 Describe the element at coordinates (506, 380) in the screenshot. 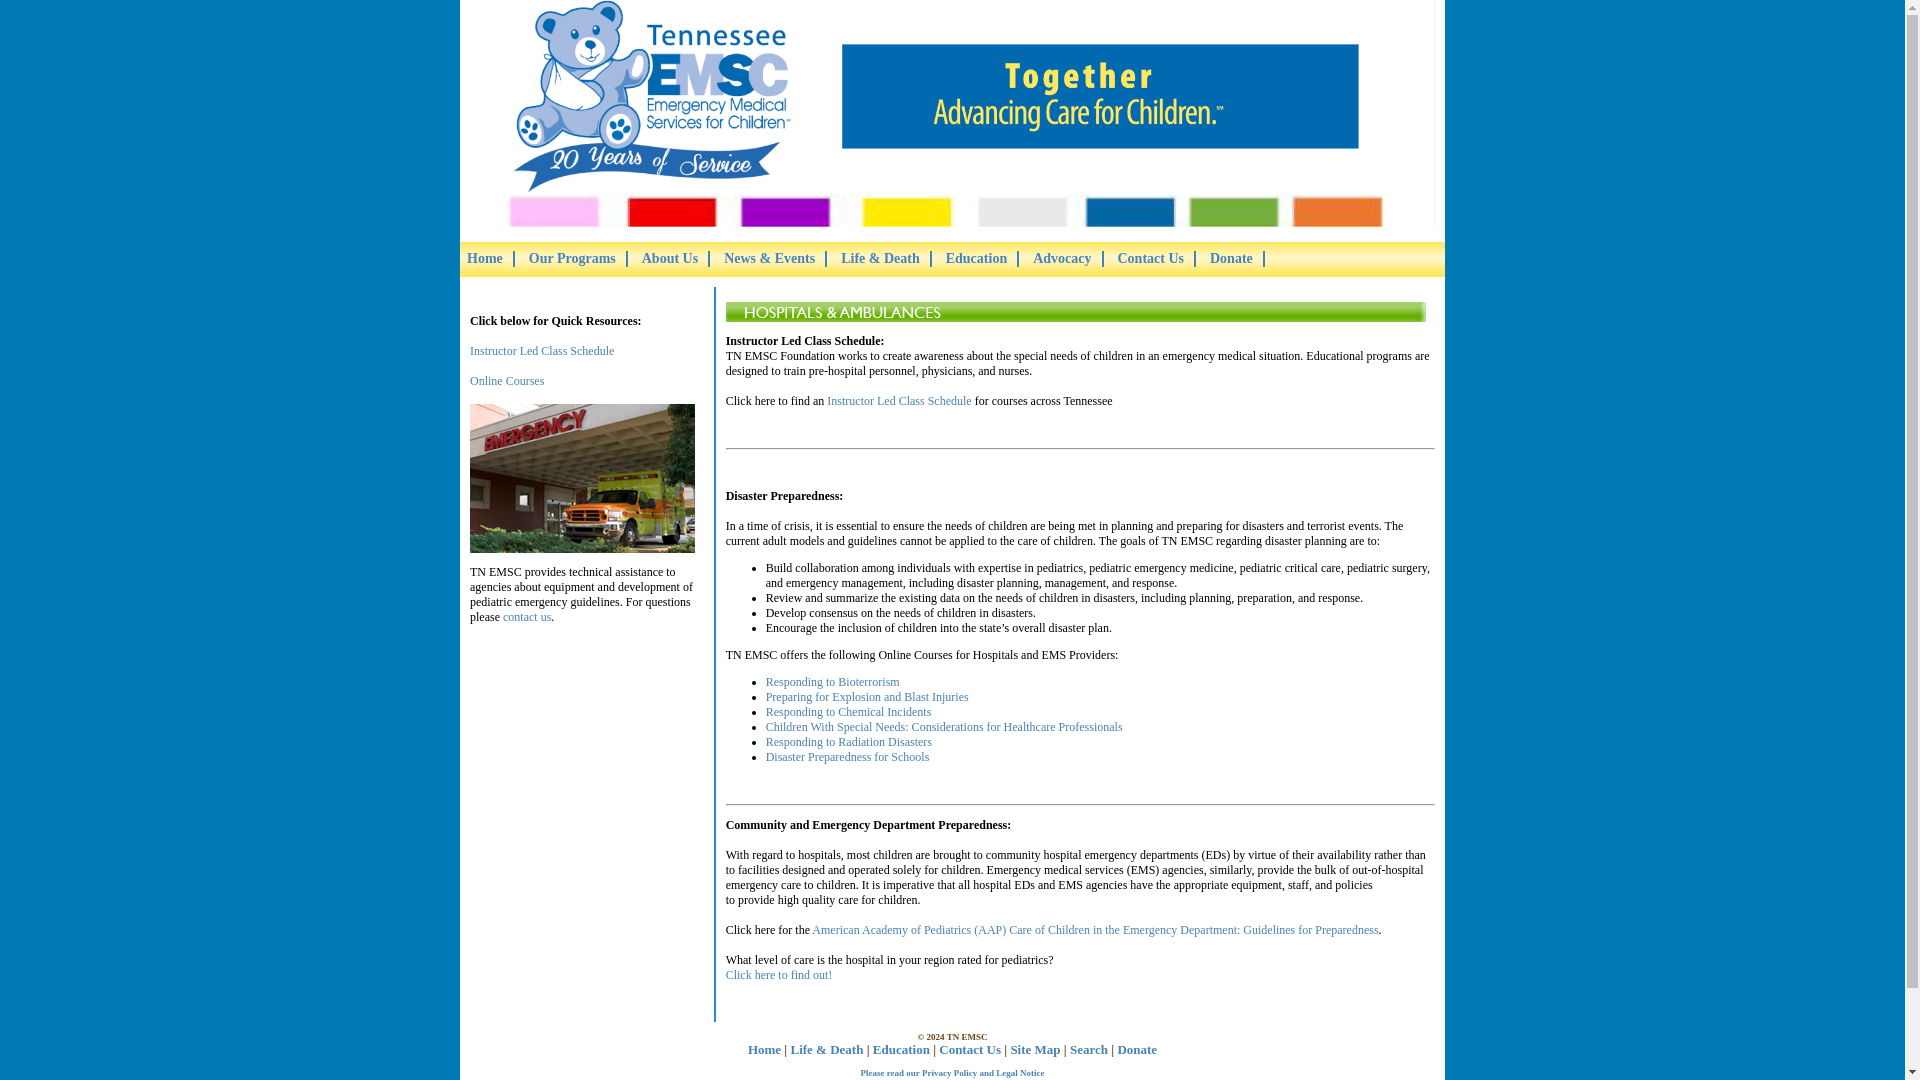

I see `Online Courses` at that location.